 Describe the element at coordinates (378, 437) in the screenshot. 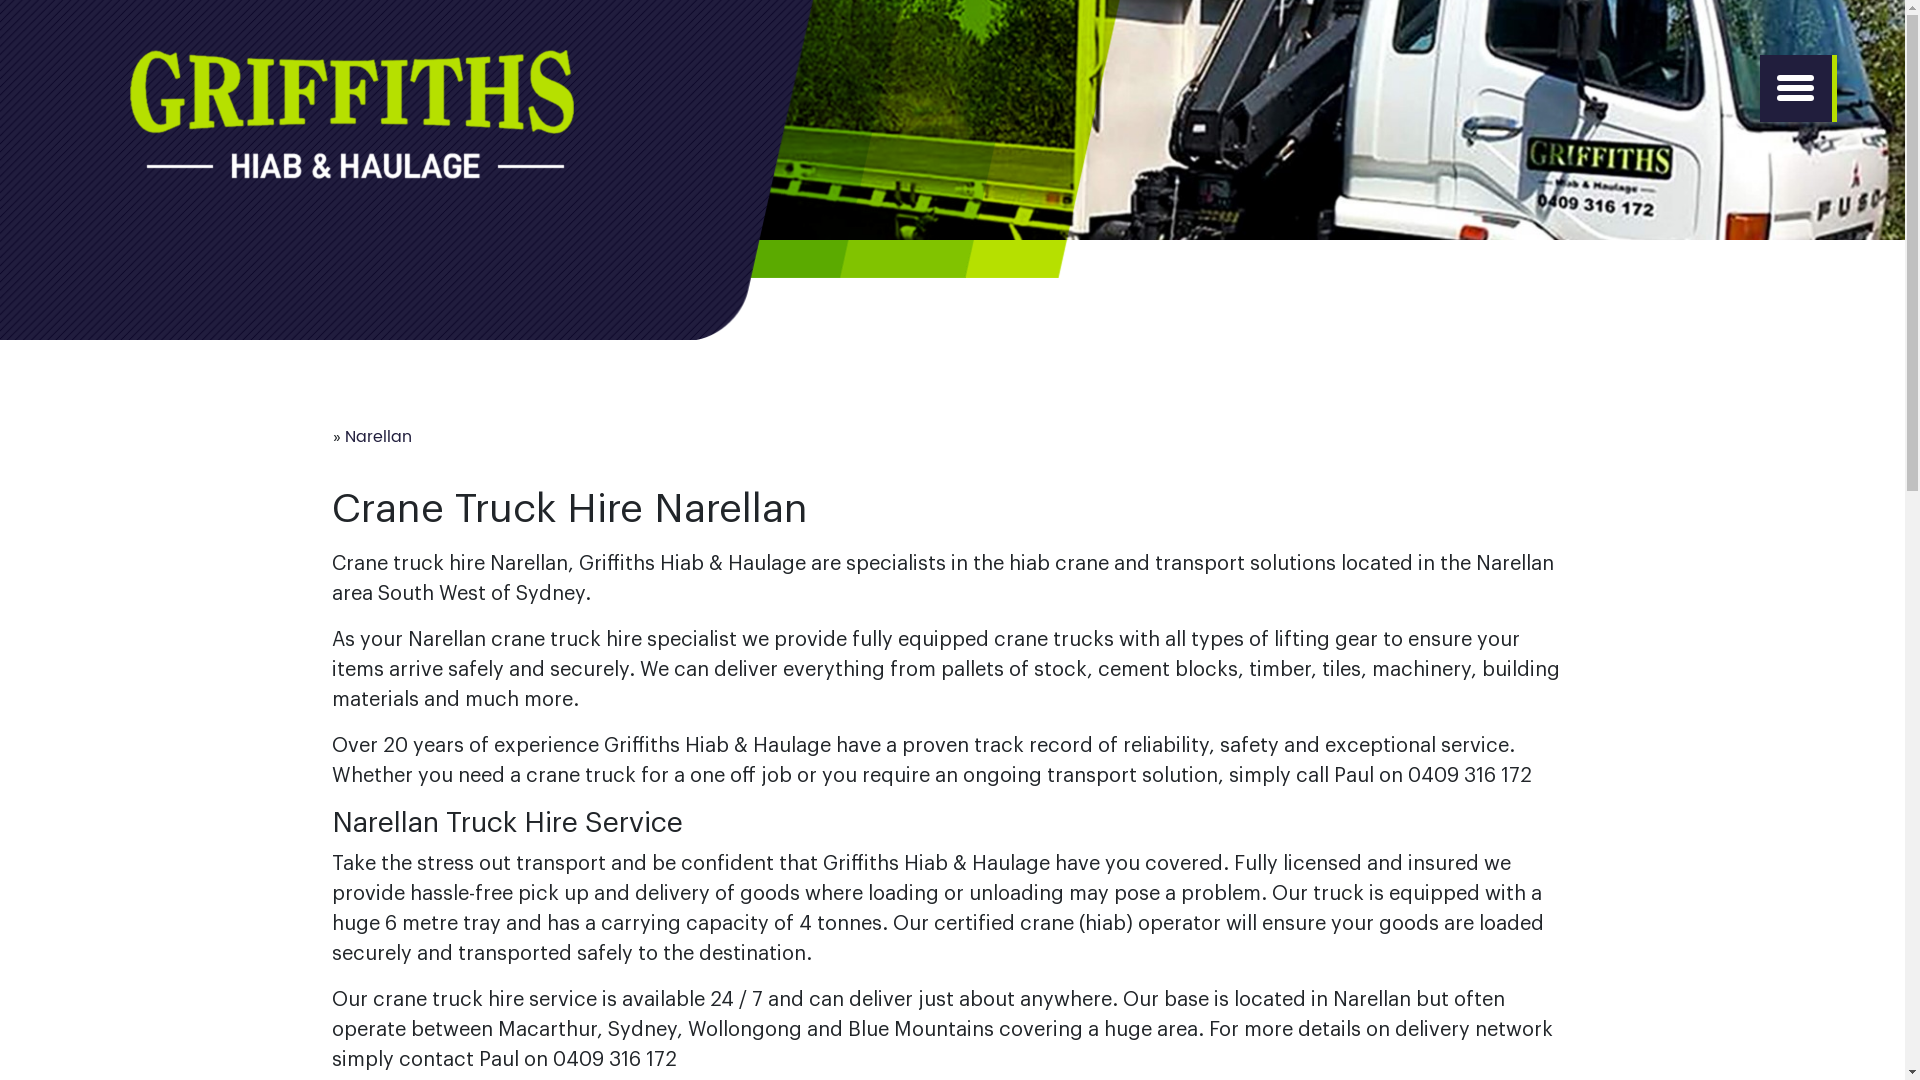

I see `Narellan` at that location.